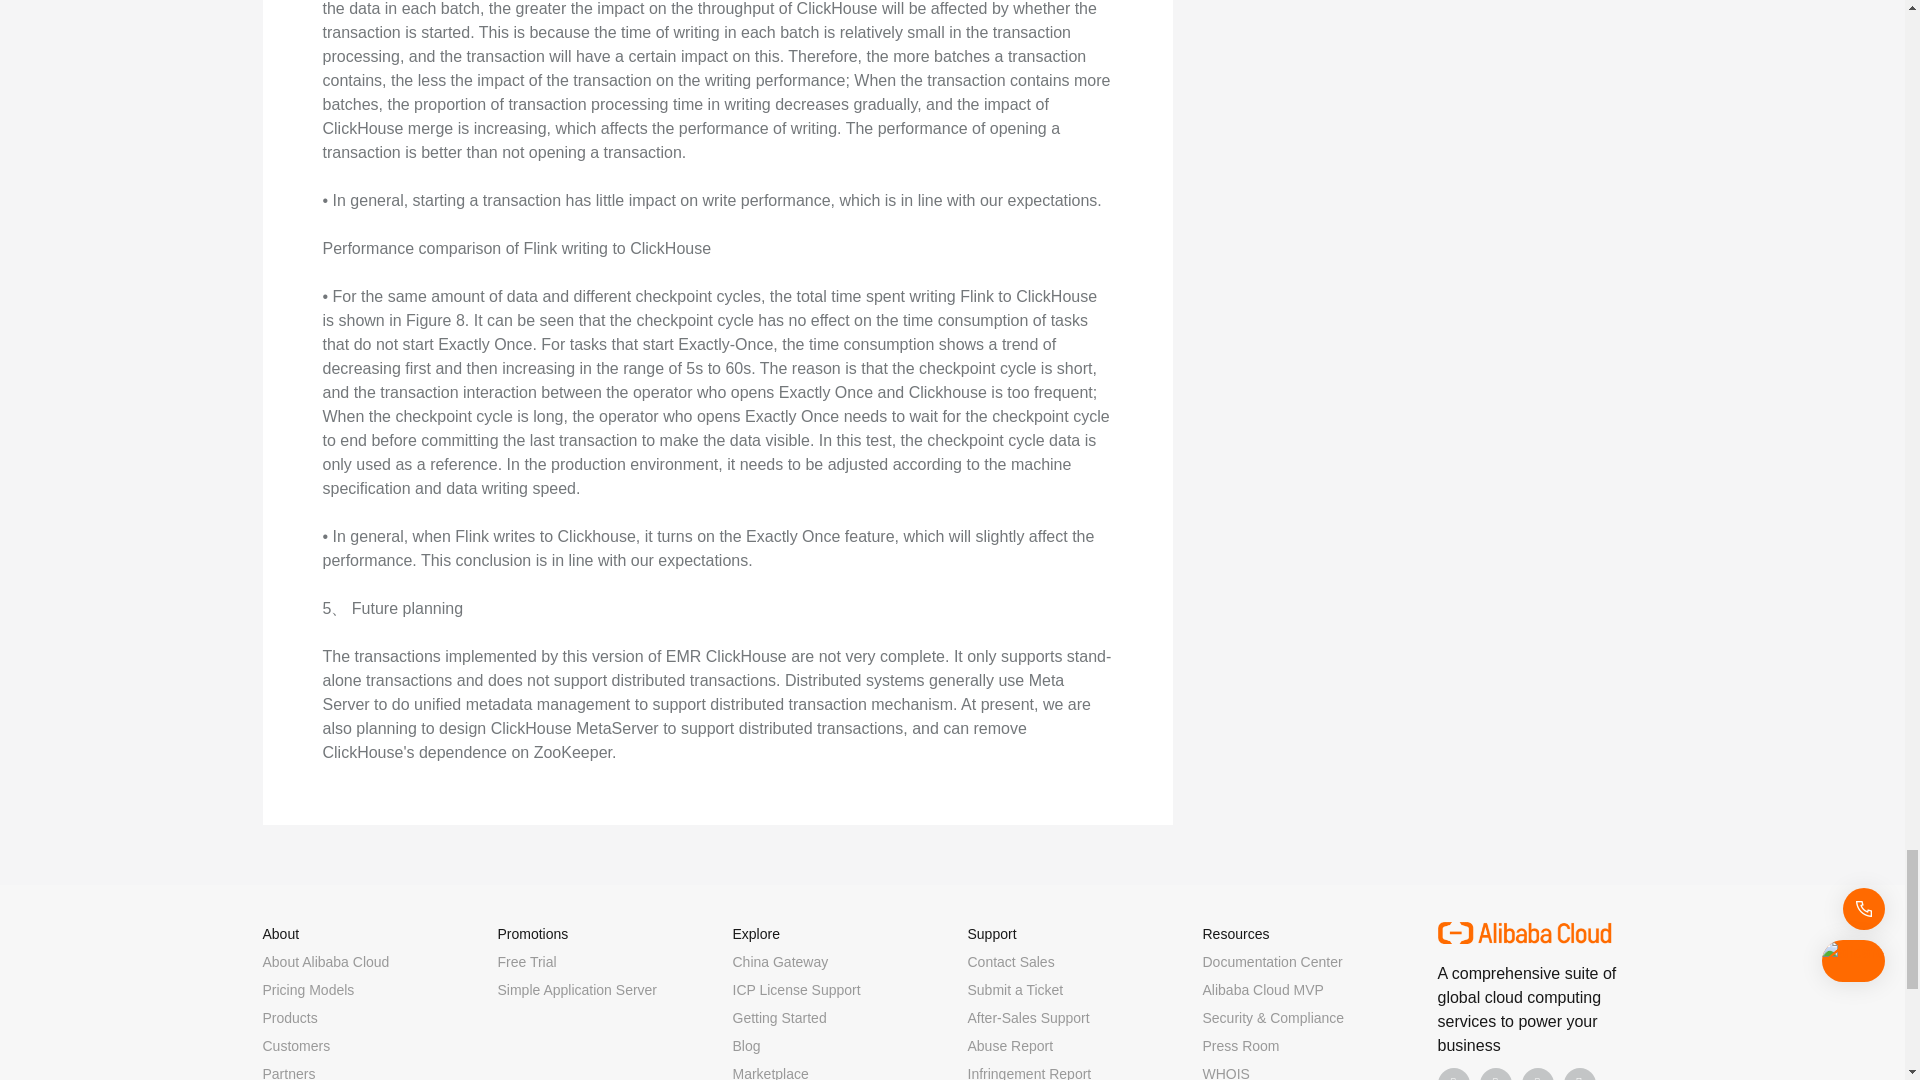 This screenshot has height=1080, width=1920. What do you see at coordinates (1538, 1074) in the screenshot?
I see `Twitter` at bounding box center [1538, 1074].